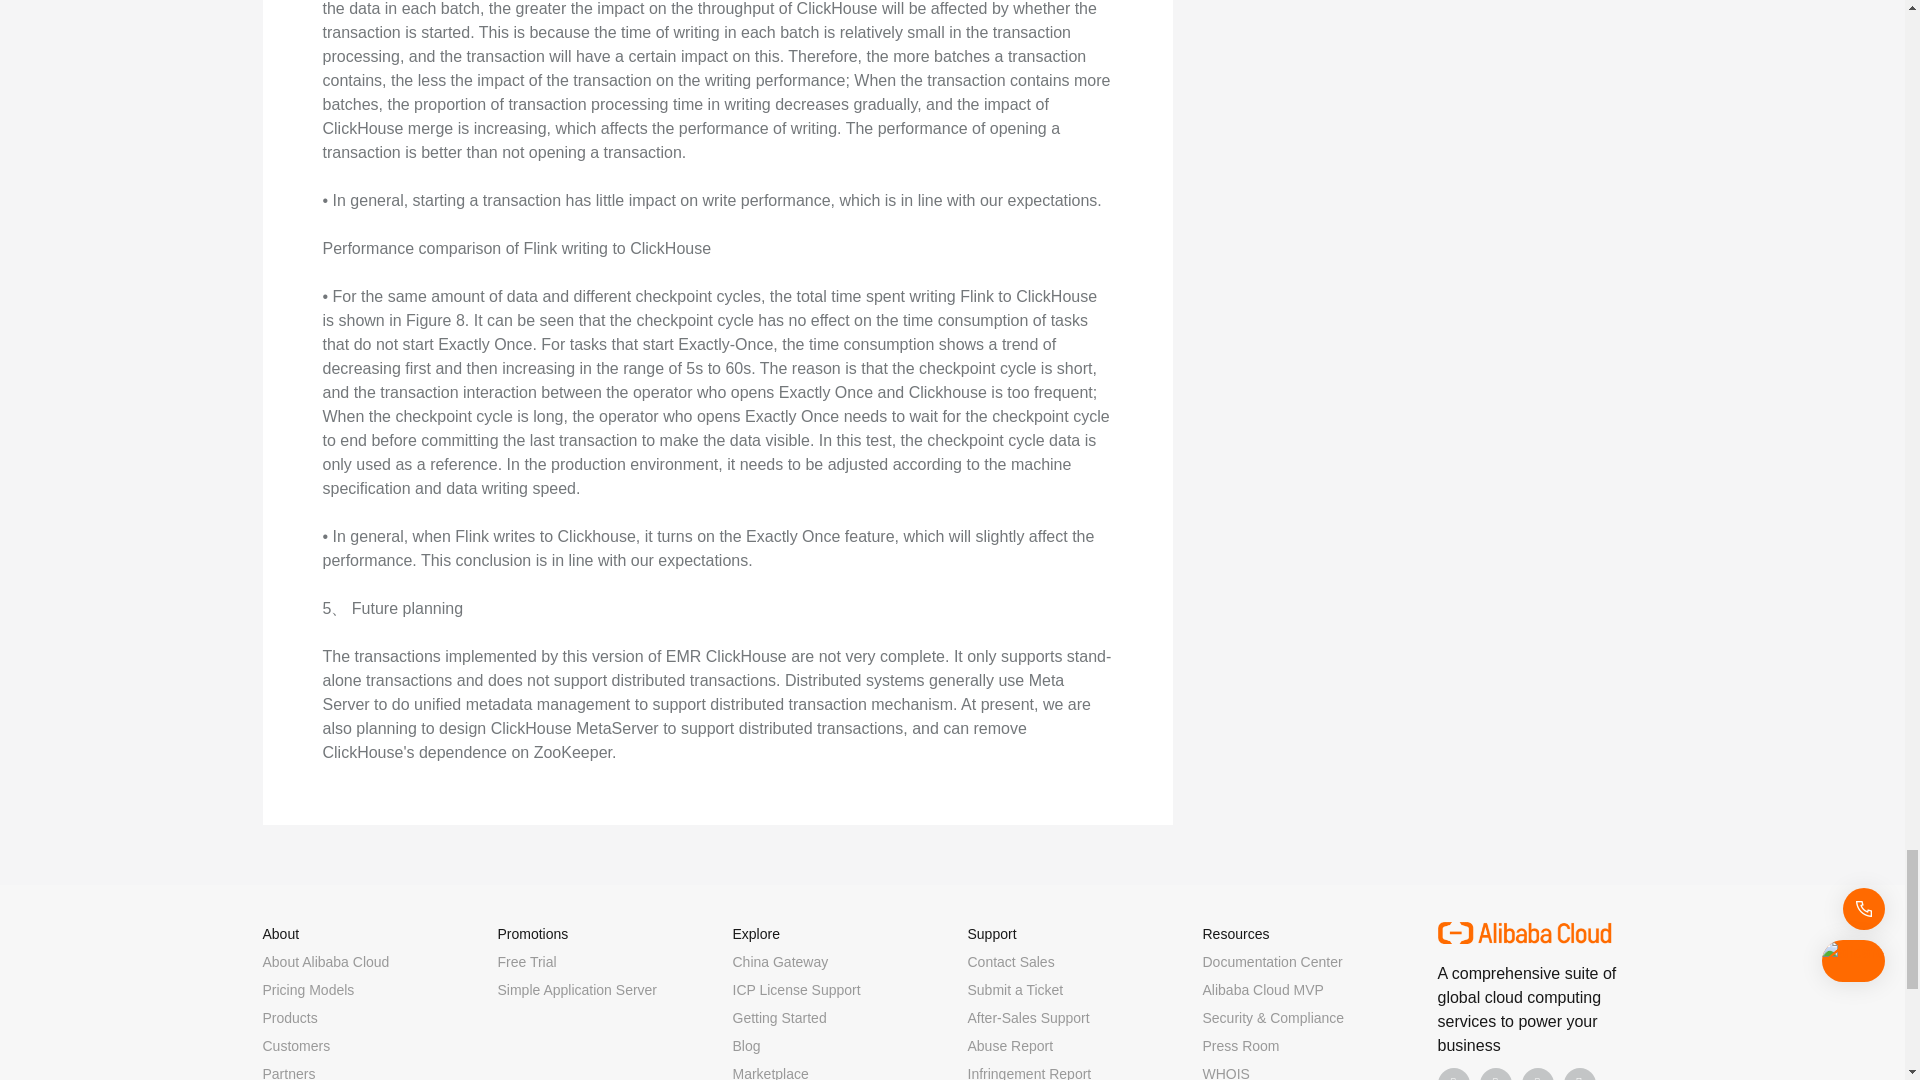 This screenshot has height=1080, width=1920. What do you see at coordinates (1538, 1074) in the screenshot?
I see `Twitter` at bounding box center [1538, 1074].